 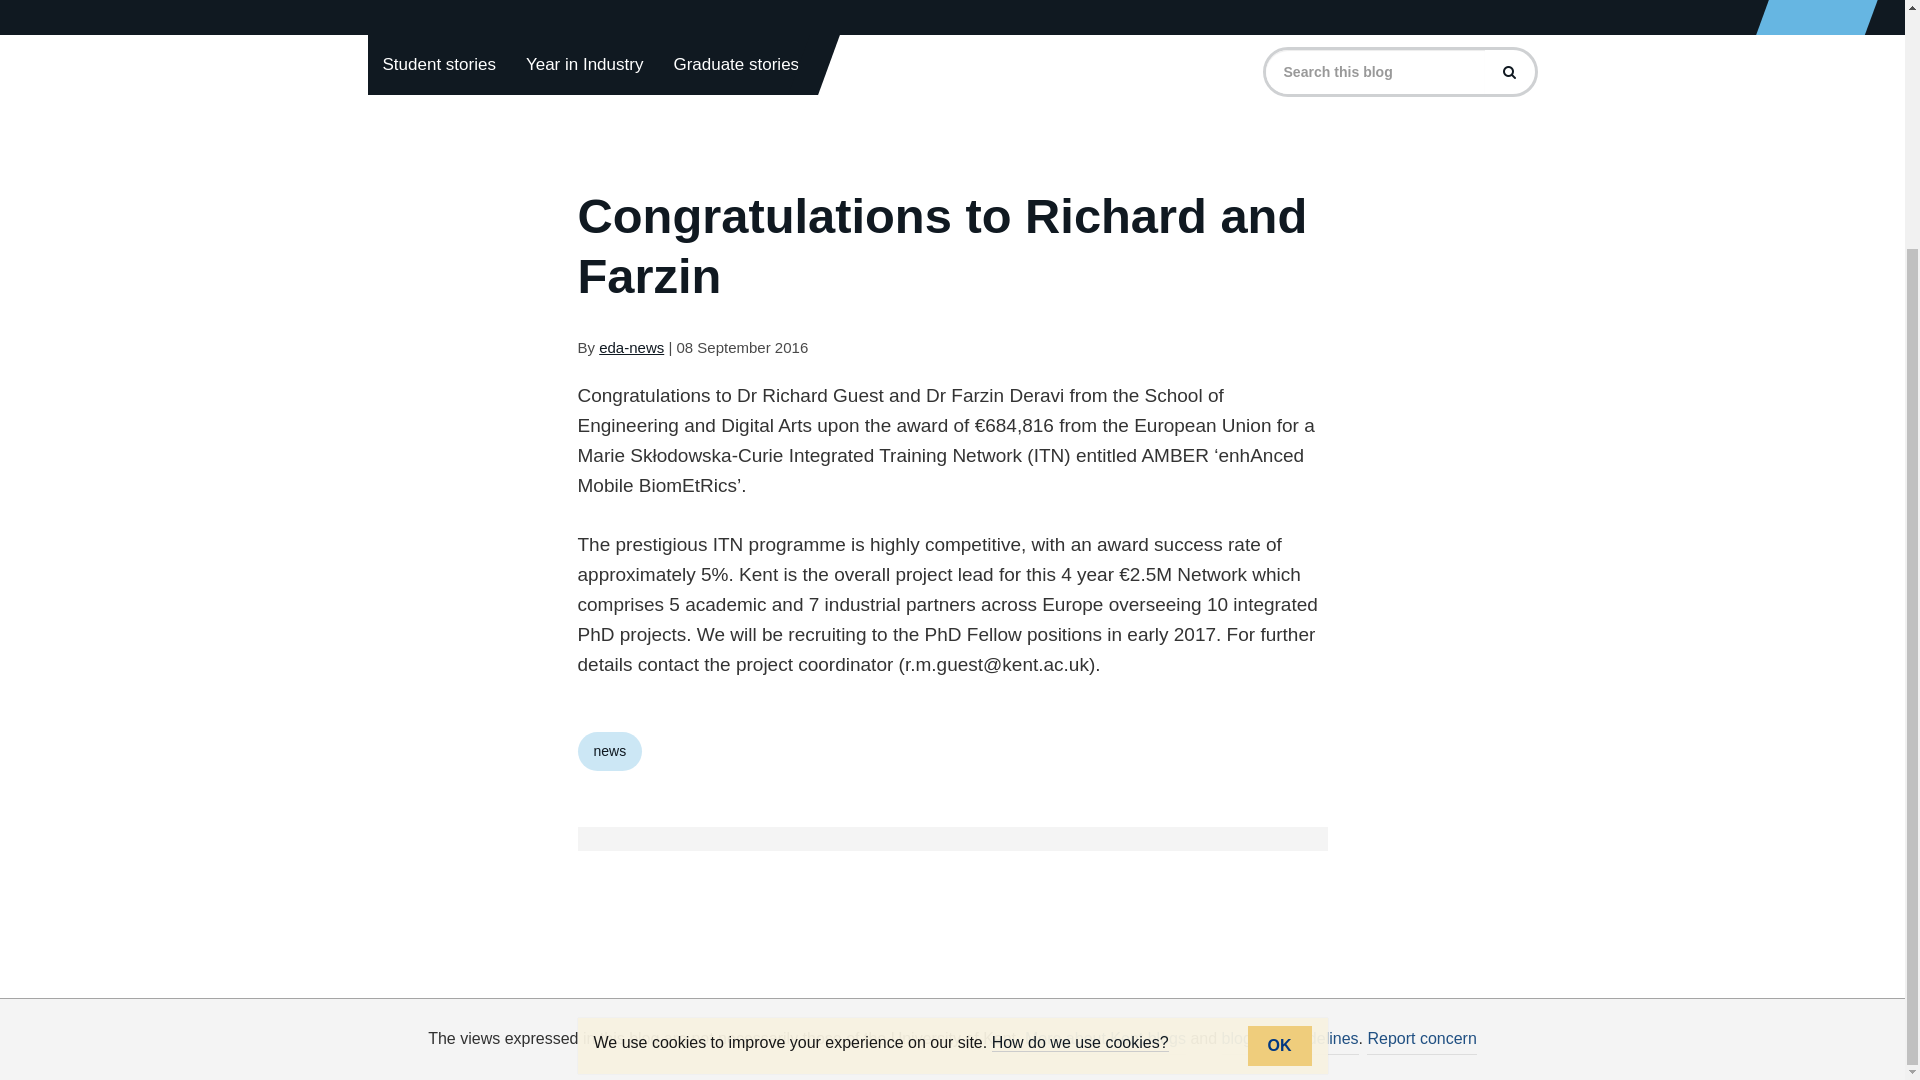 I want to click on Report concern, so click(x=1422, y=1039).